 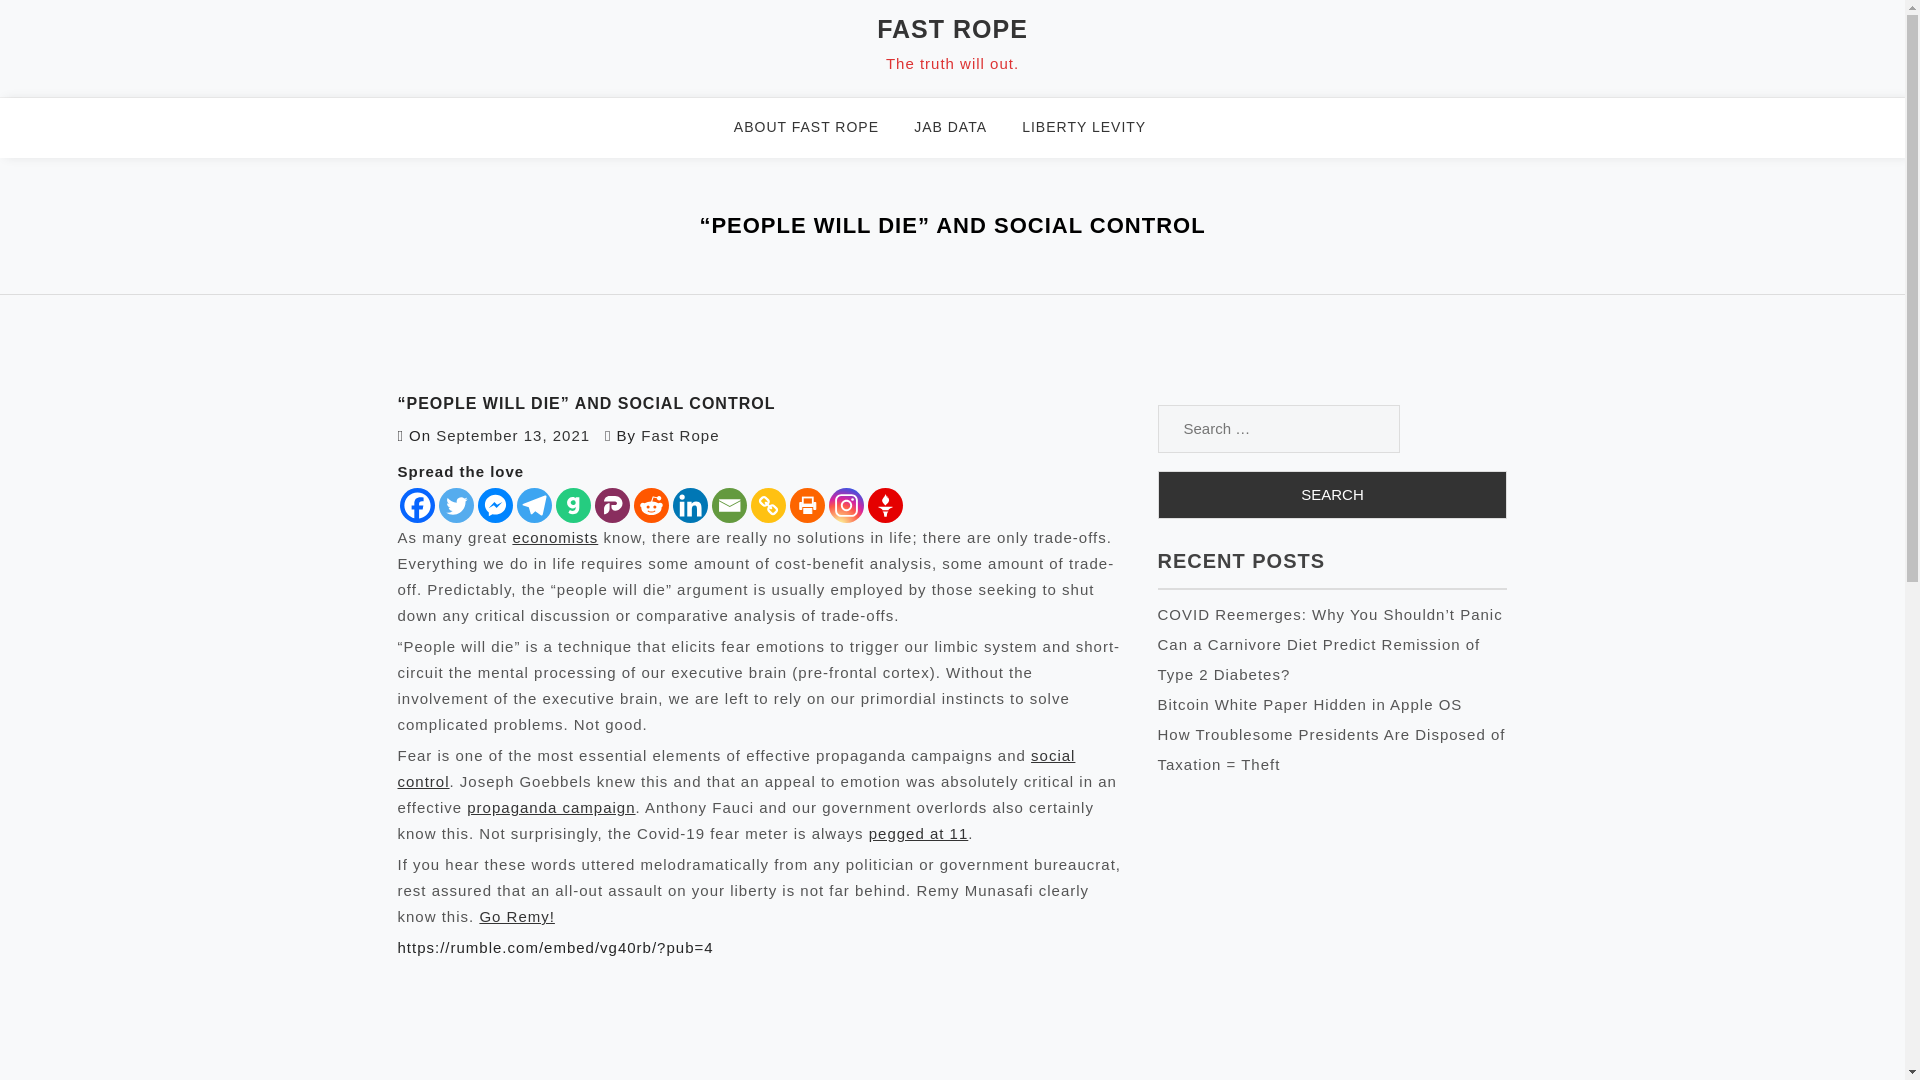 What do you see at coordinates (554, 538) in the screenshot?
I see `economists` at bounding box center [554, 538].